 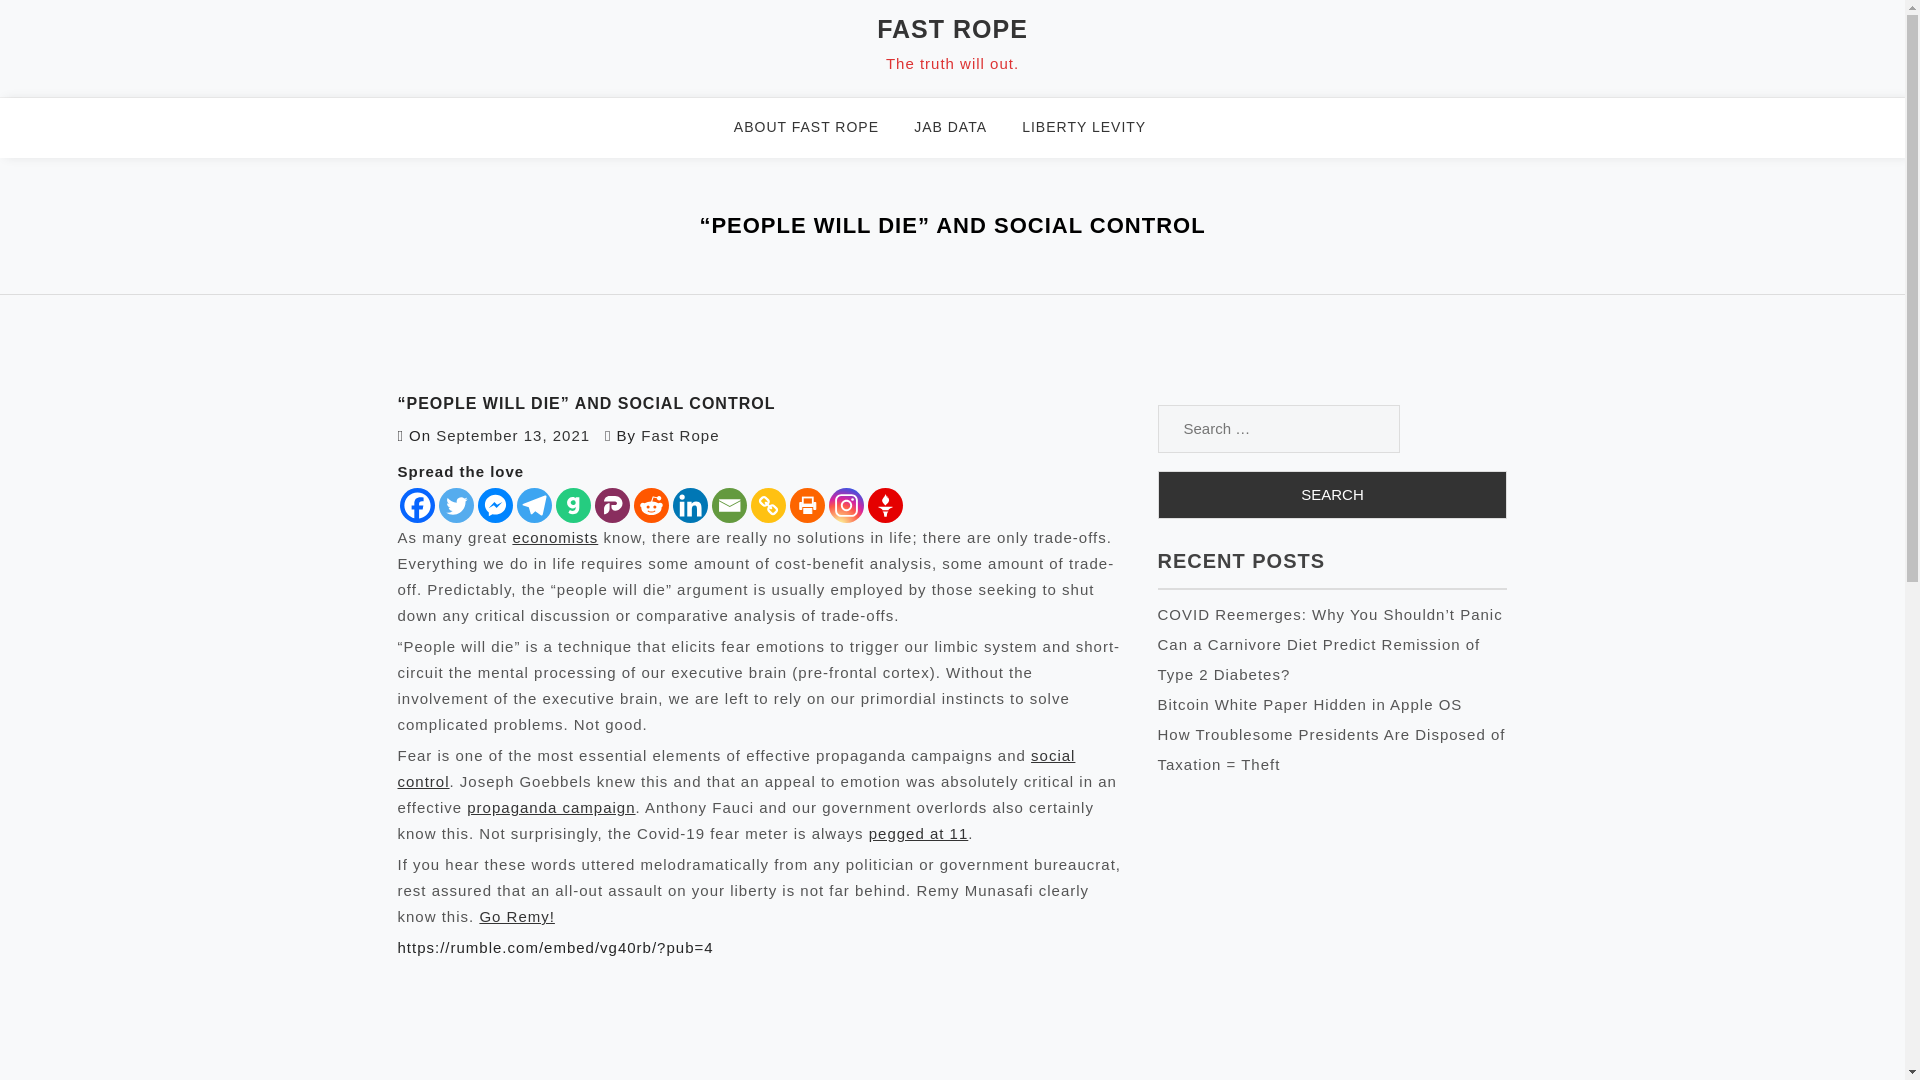 What do you see at coordinates (554, 538) in the screenshot?
I see `economists` at bounding box center [554, 538].